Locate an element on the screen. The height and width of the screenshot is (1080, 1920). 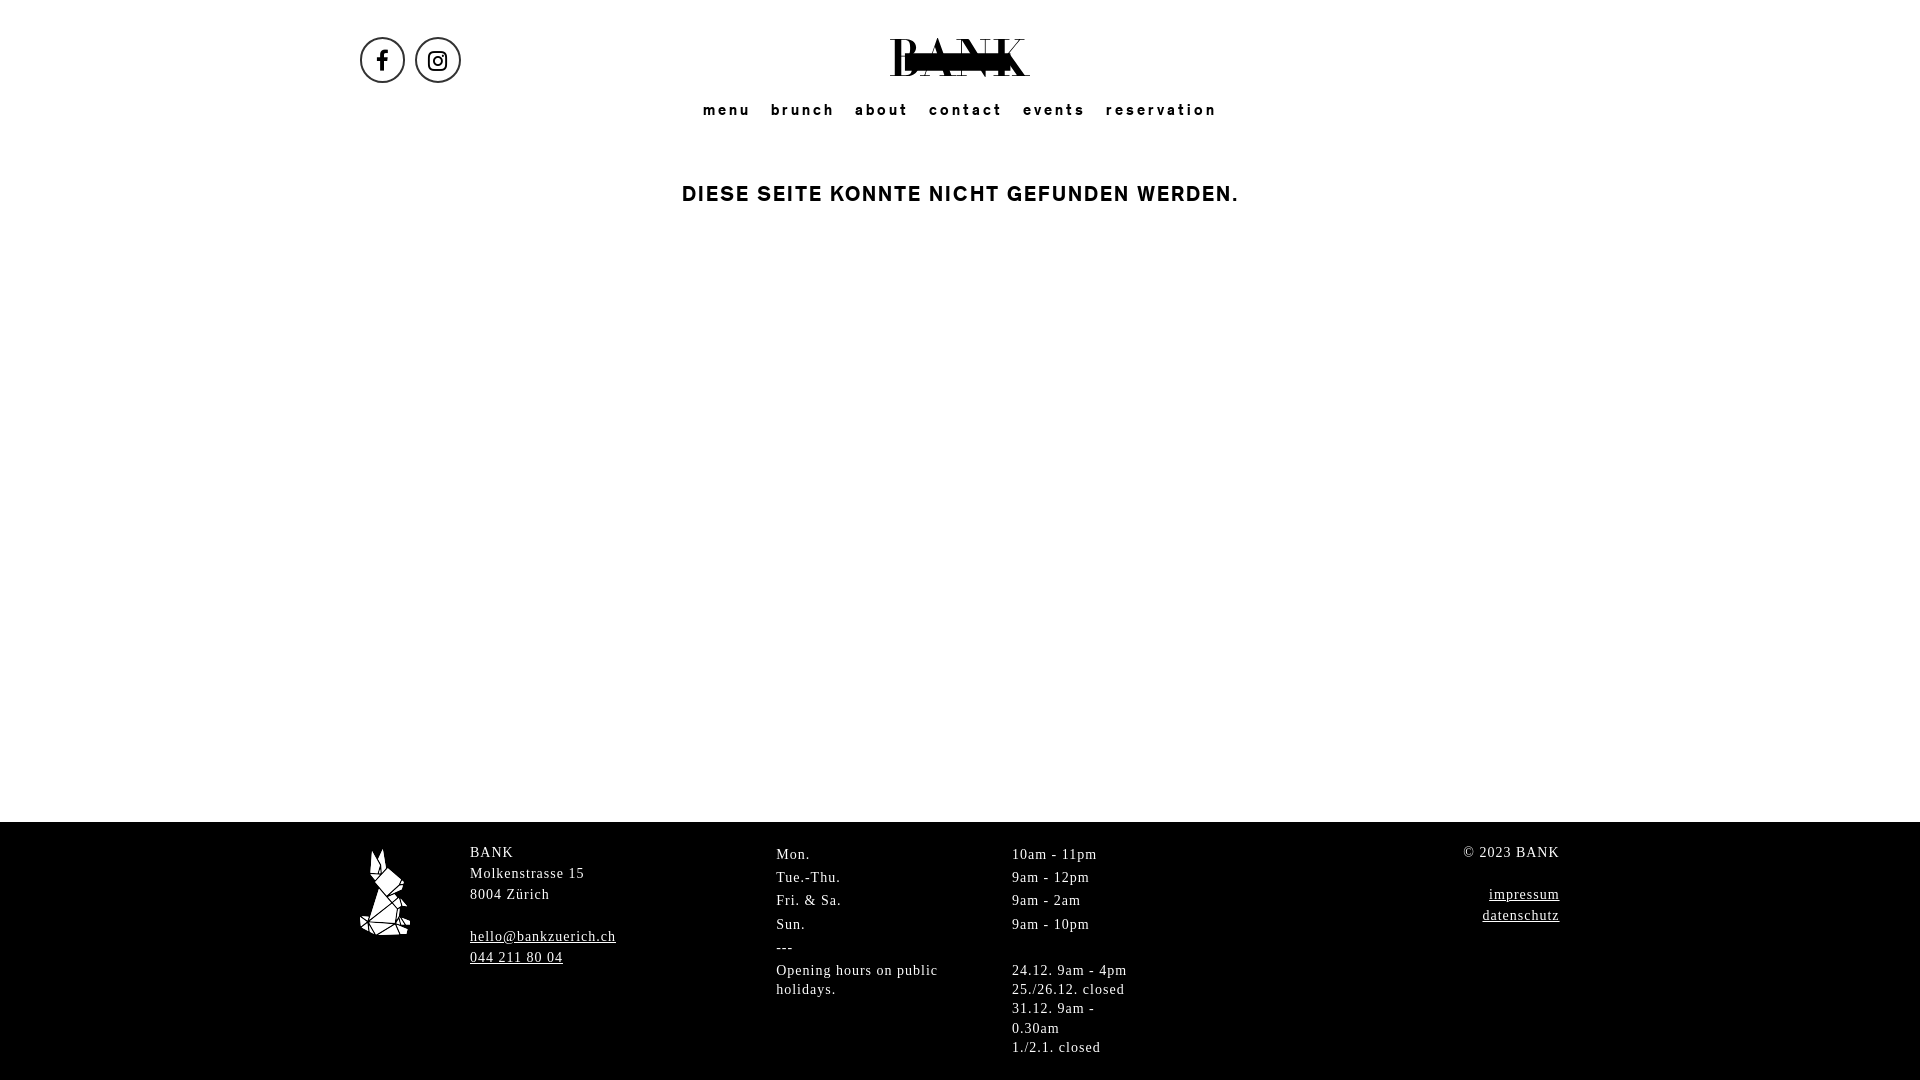
datenschutz is located at coordinates (1520, 916).